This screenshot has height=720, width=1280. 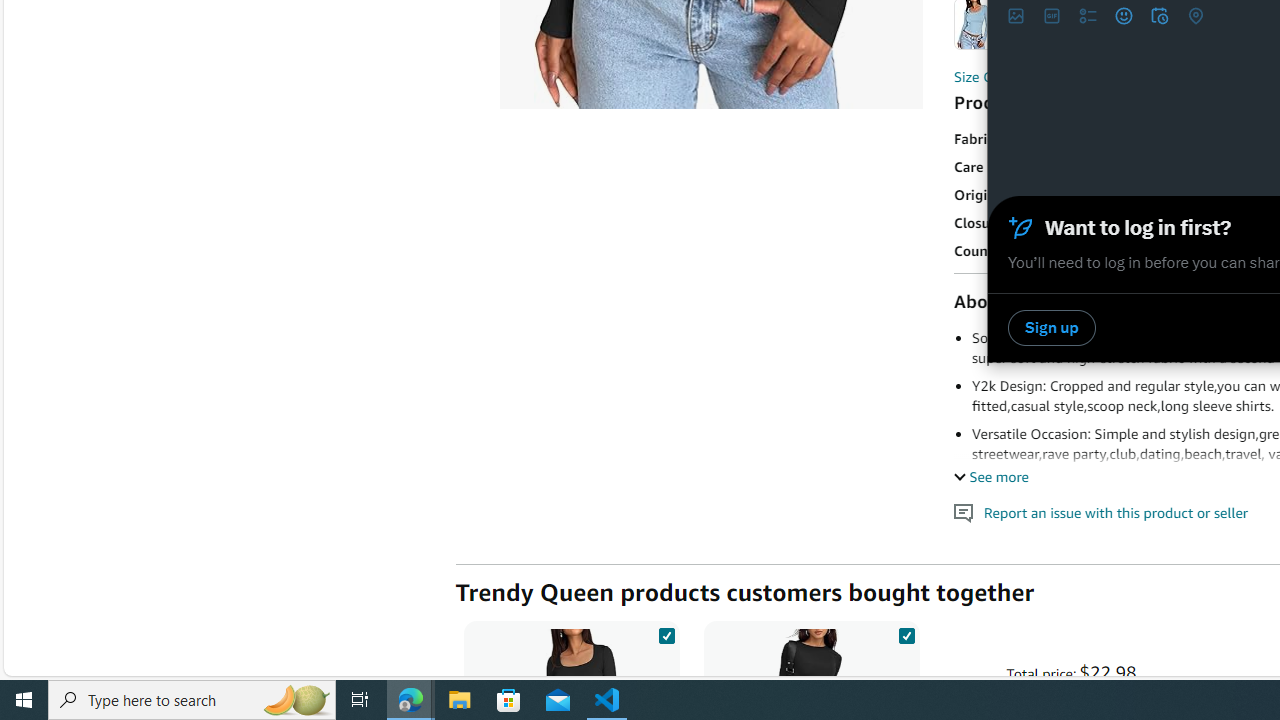 I want to click on AutomationID: thematicBundleCheck-1, so click(x=666, y=632).